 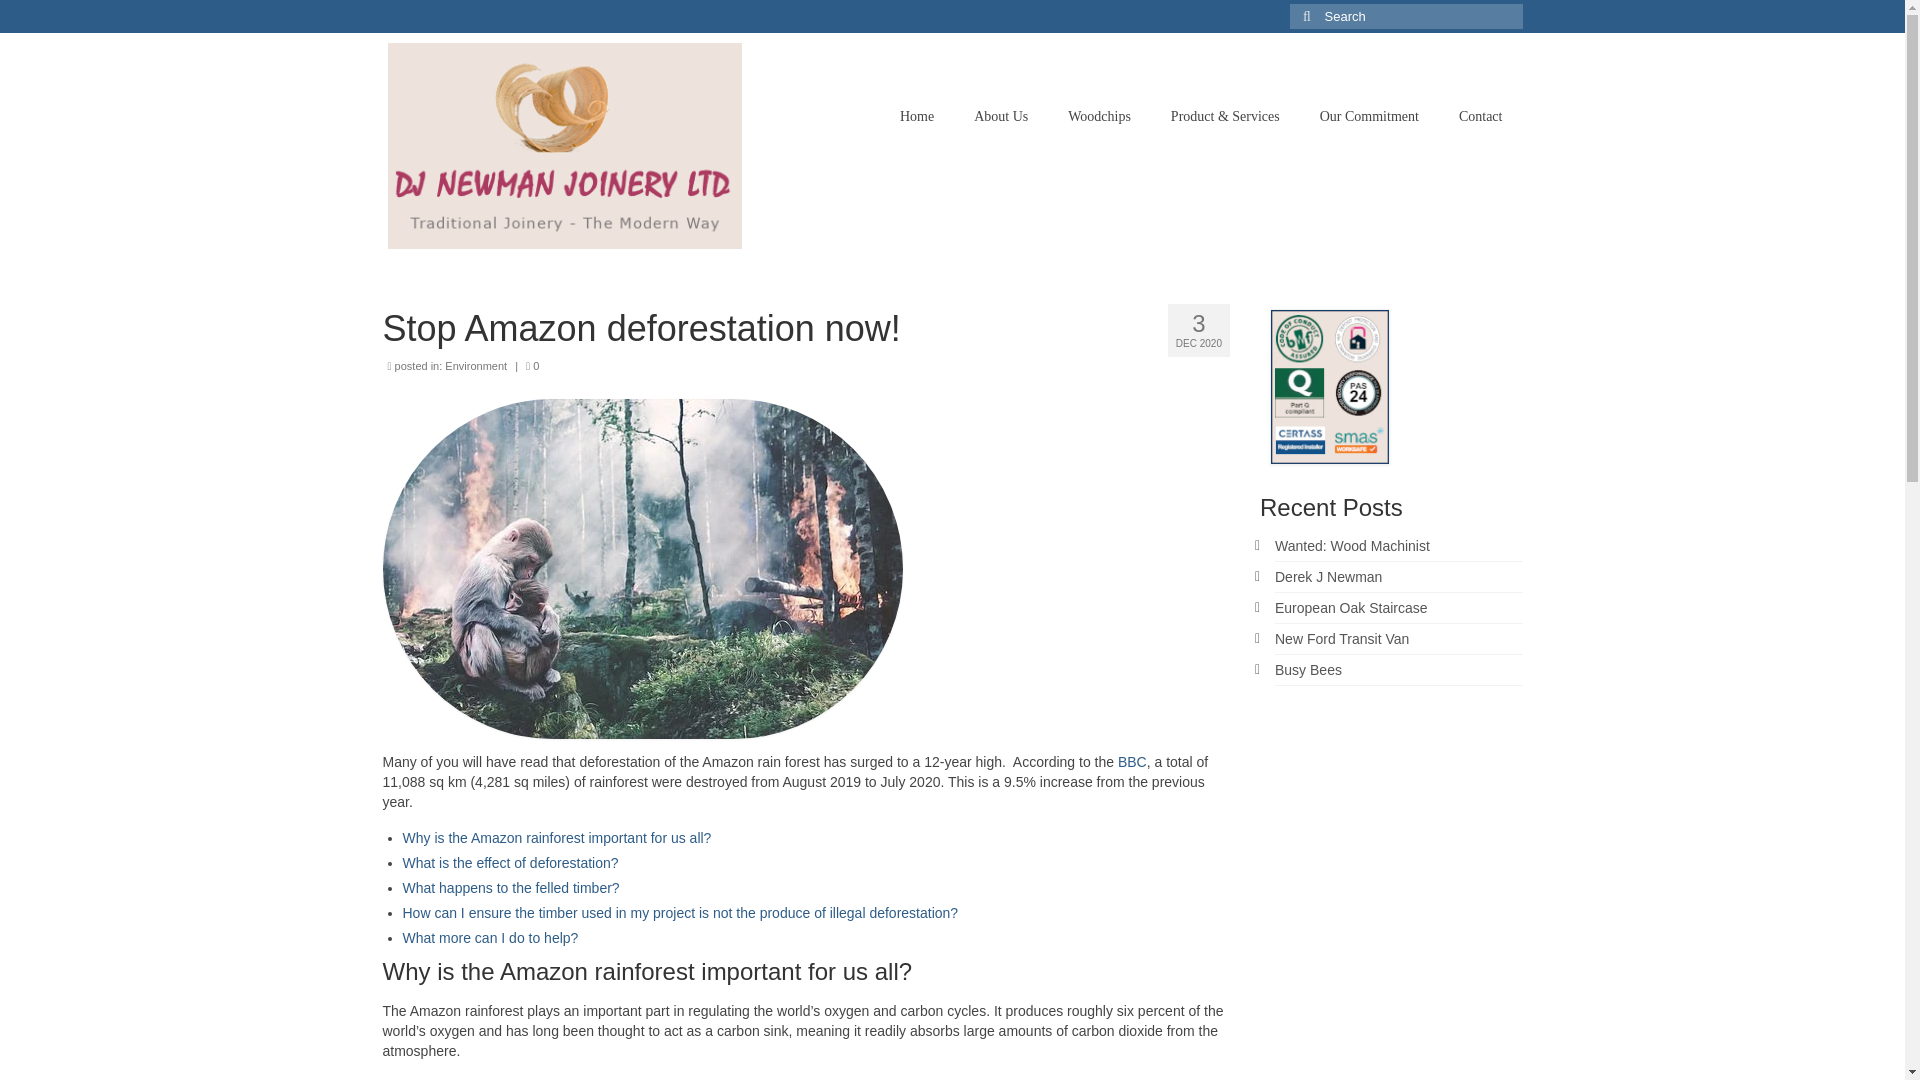 I want to click on BBC, so click(x=1132, y=762).